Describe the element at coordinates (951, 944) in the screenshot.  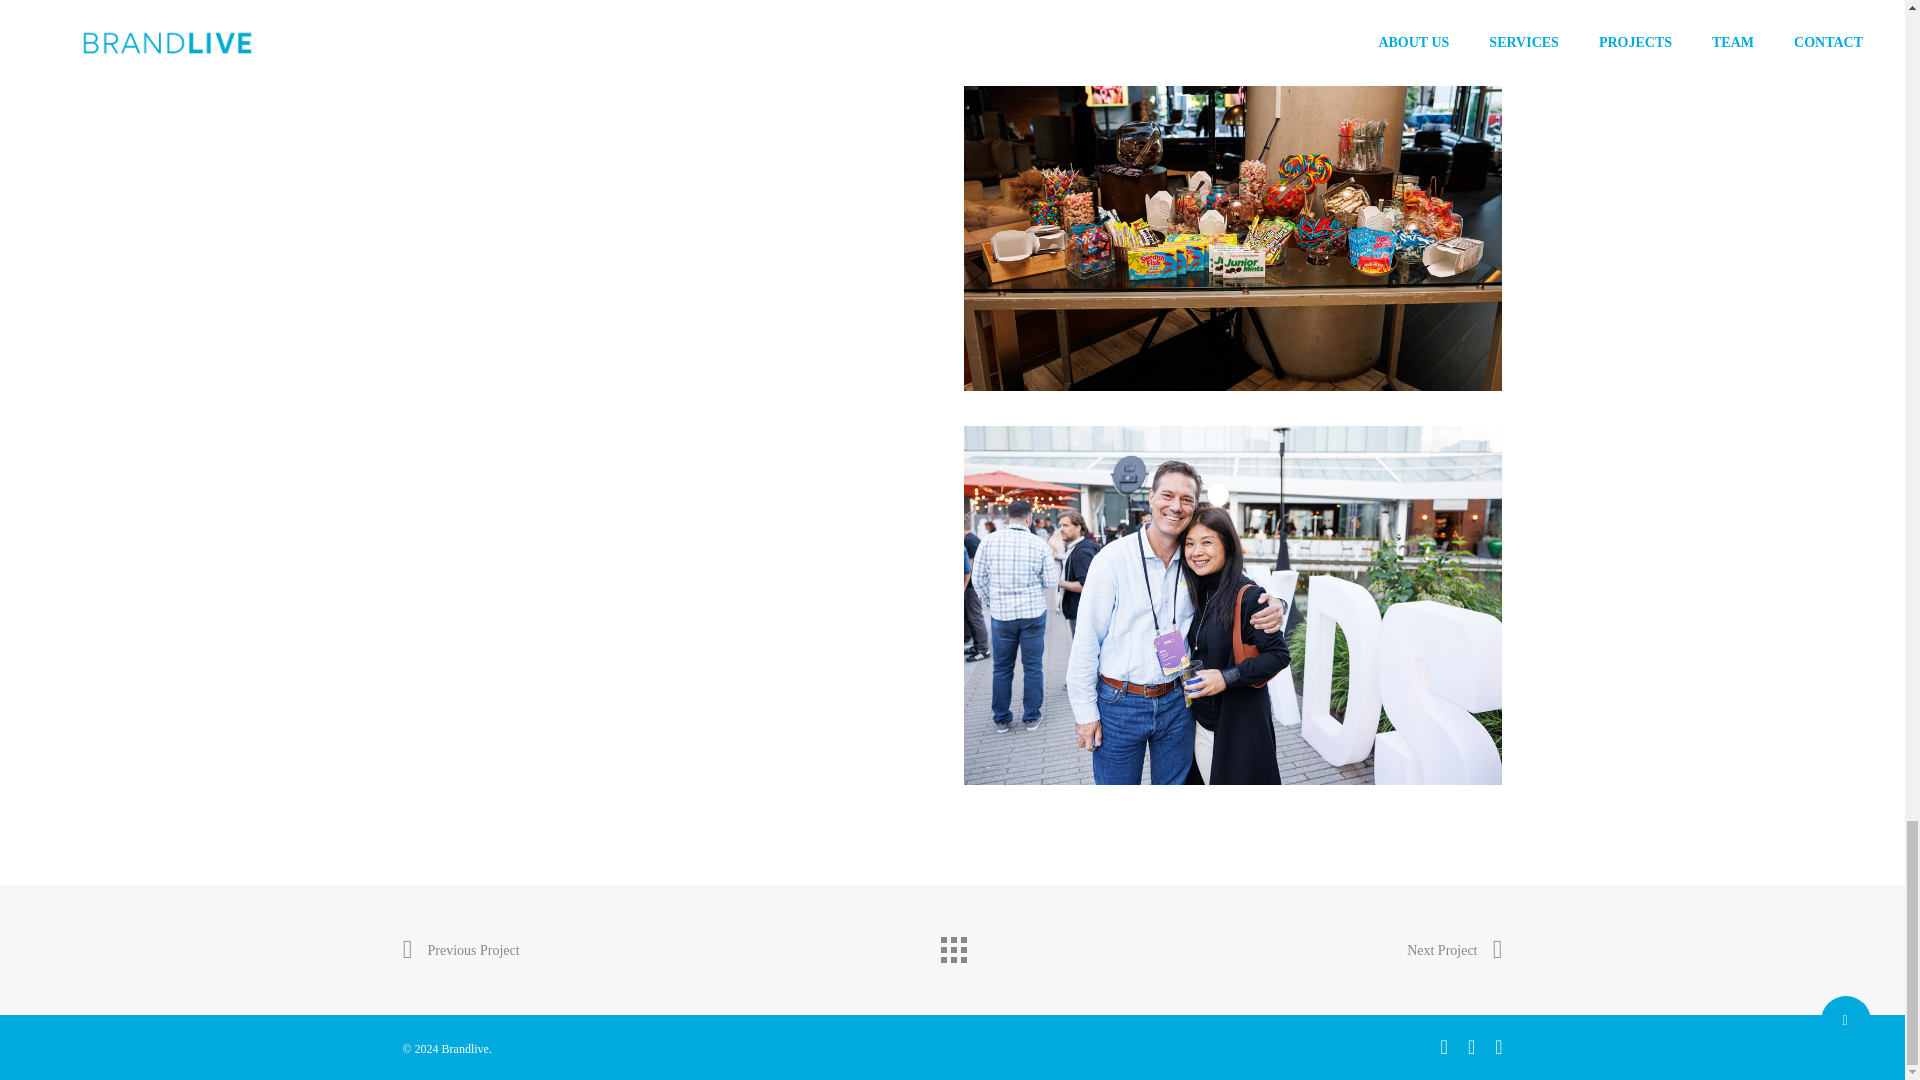
I see `Back to all projects` at that location.